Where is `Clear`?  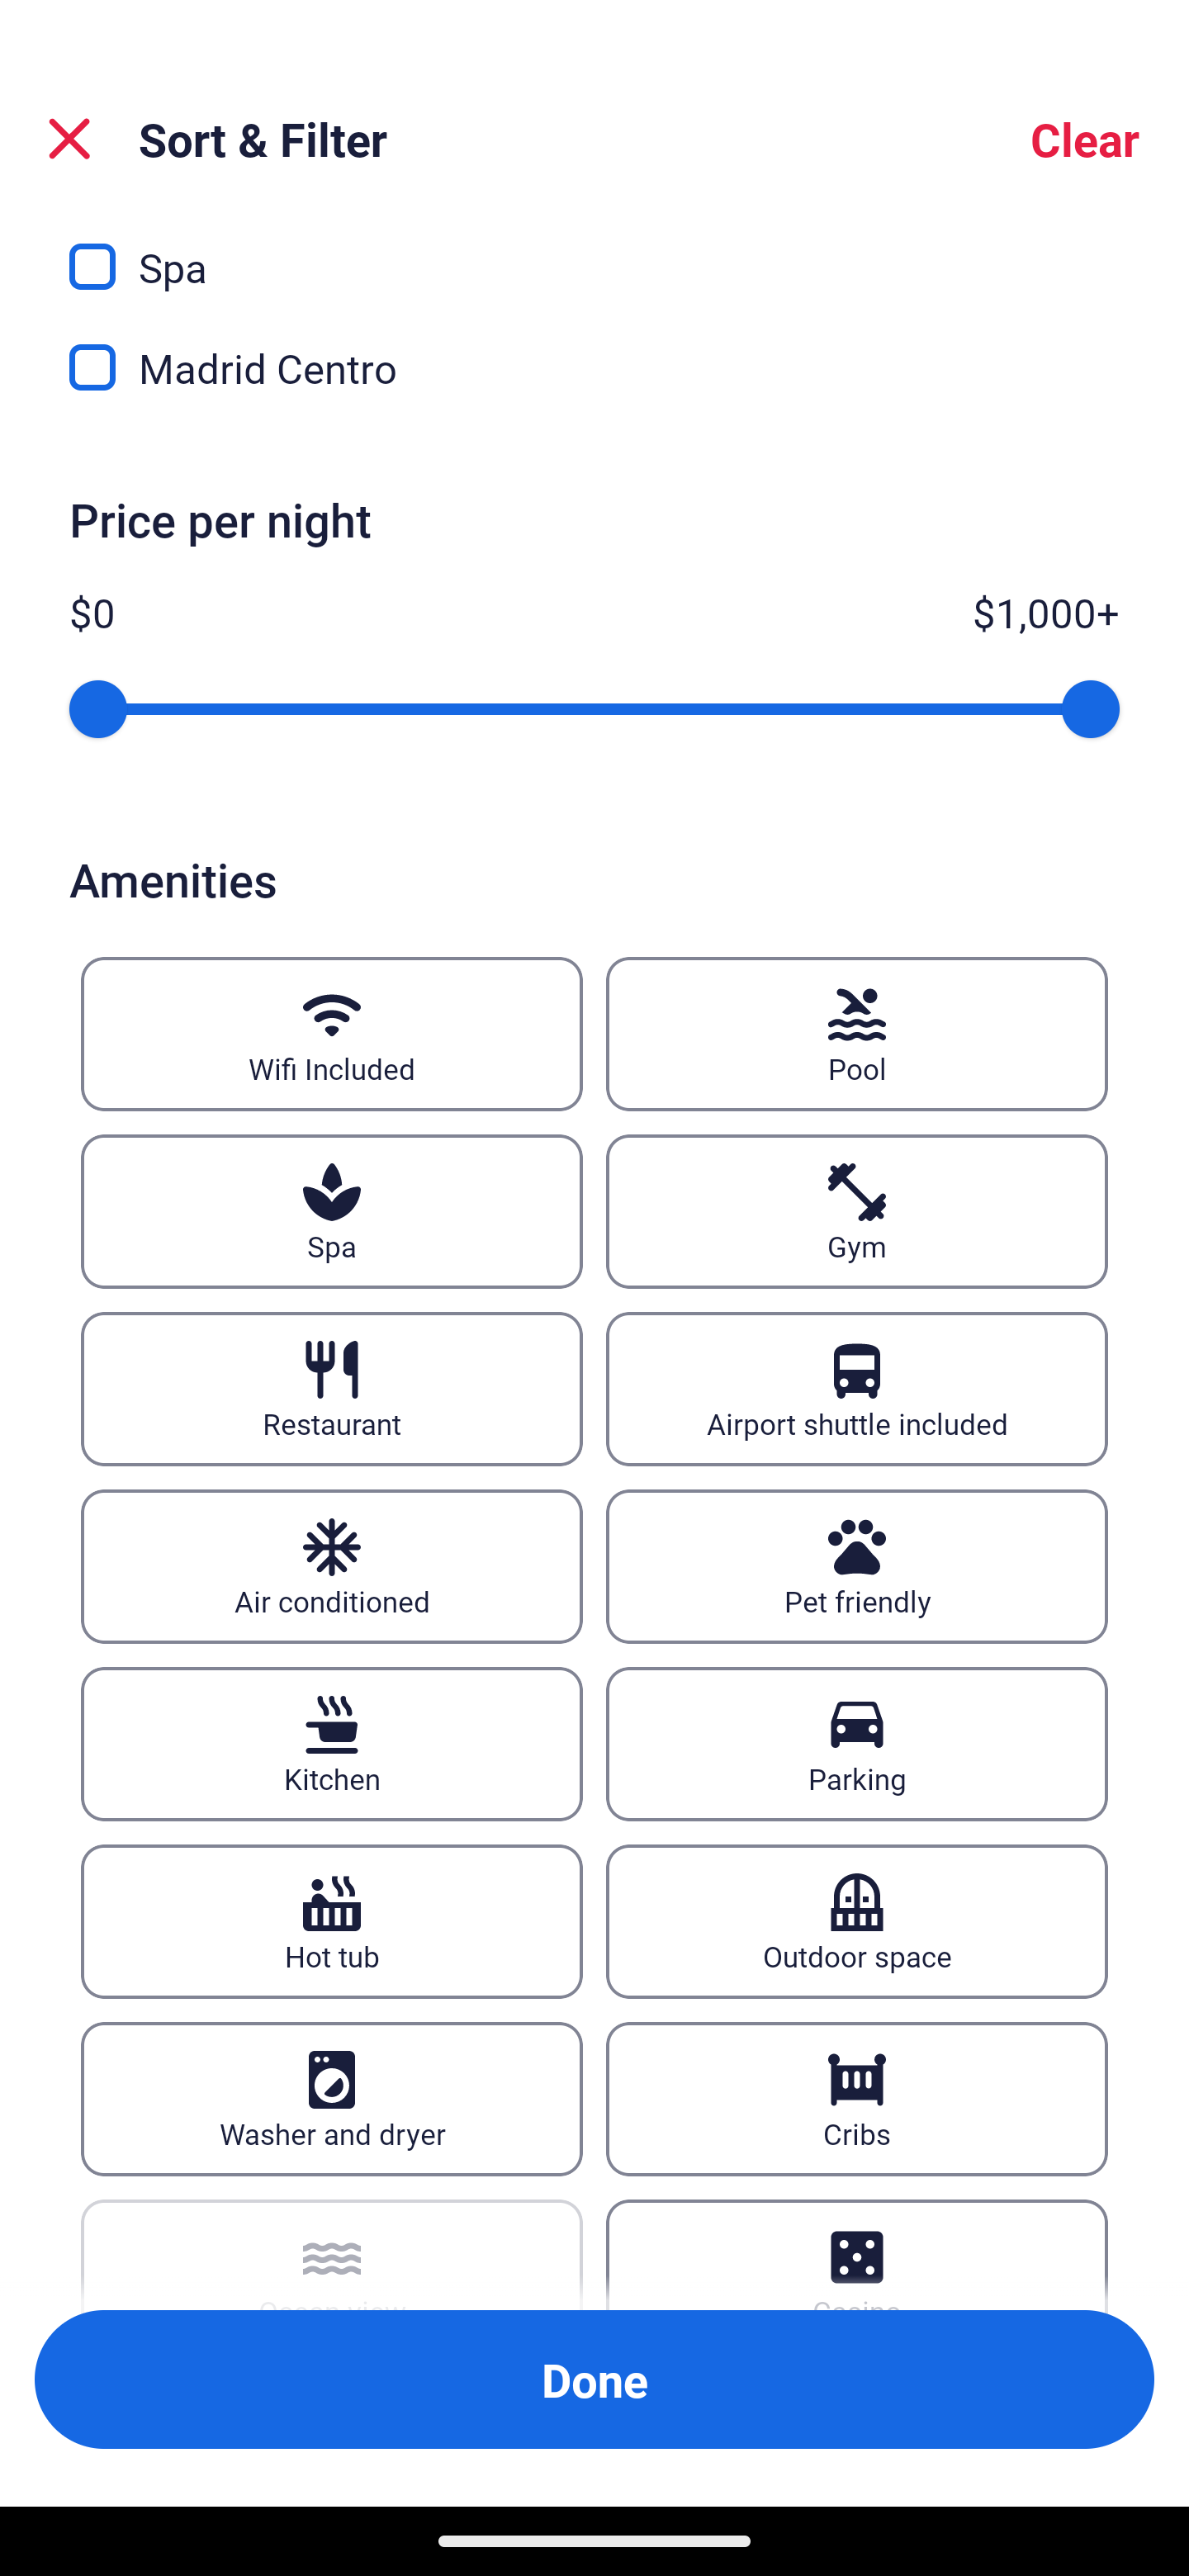 Clear is located at coordinates (1085, 139).